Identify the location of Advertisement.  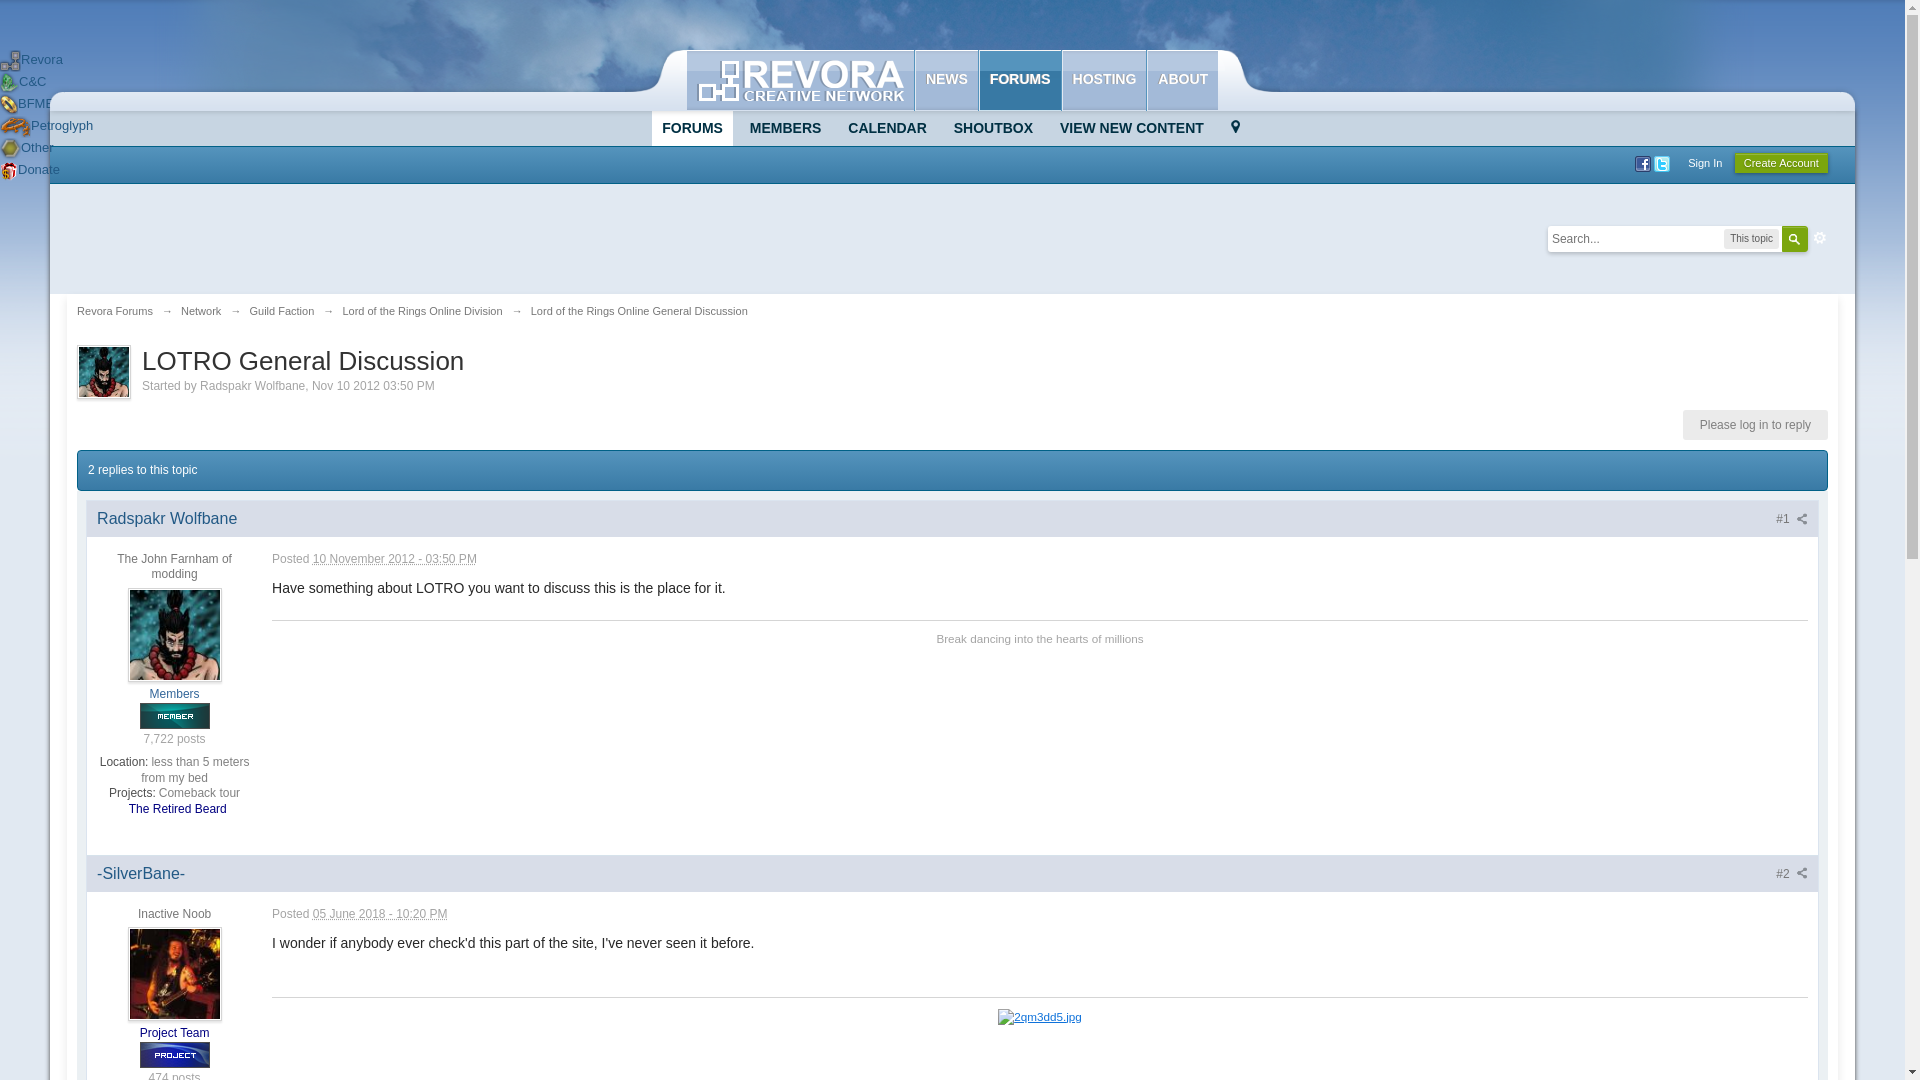
(440, 239).